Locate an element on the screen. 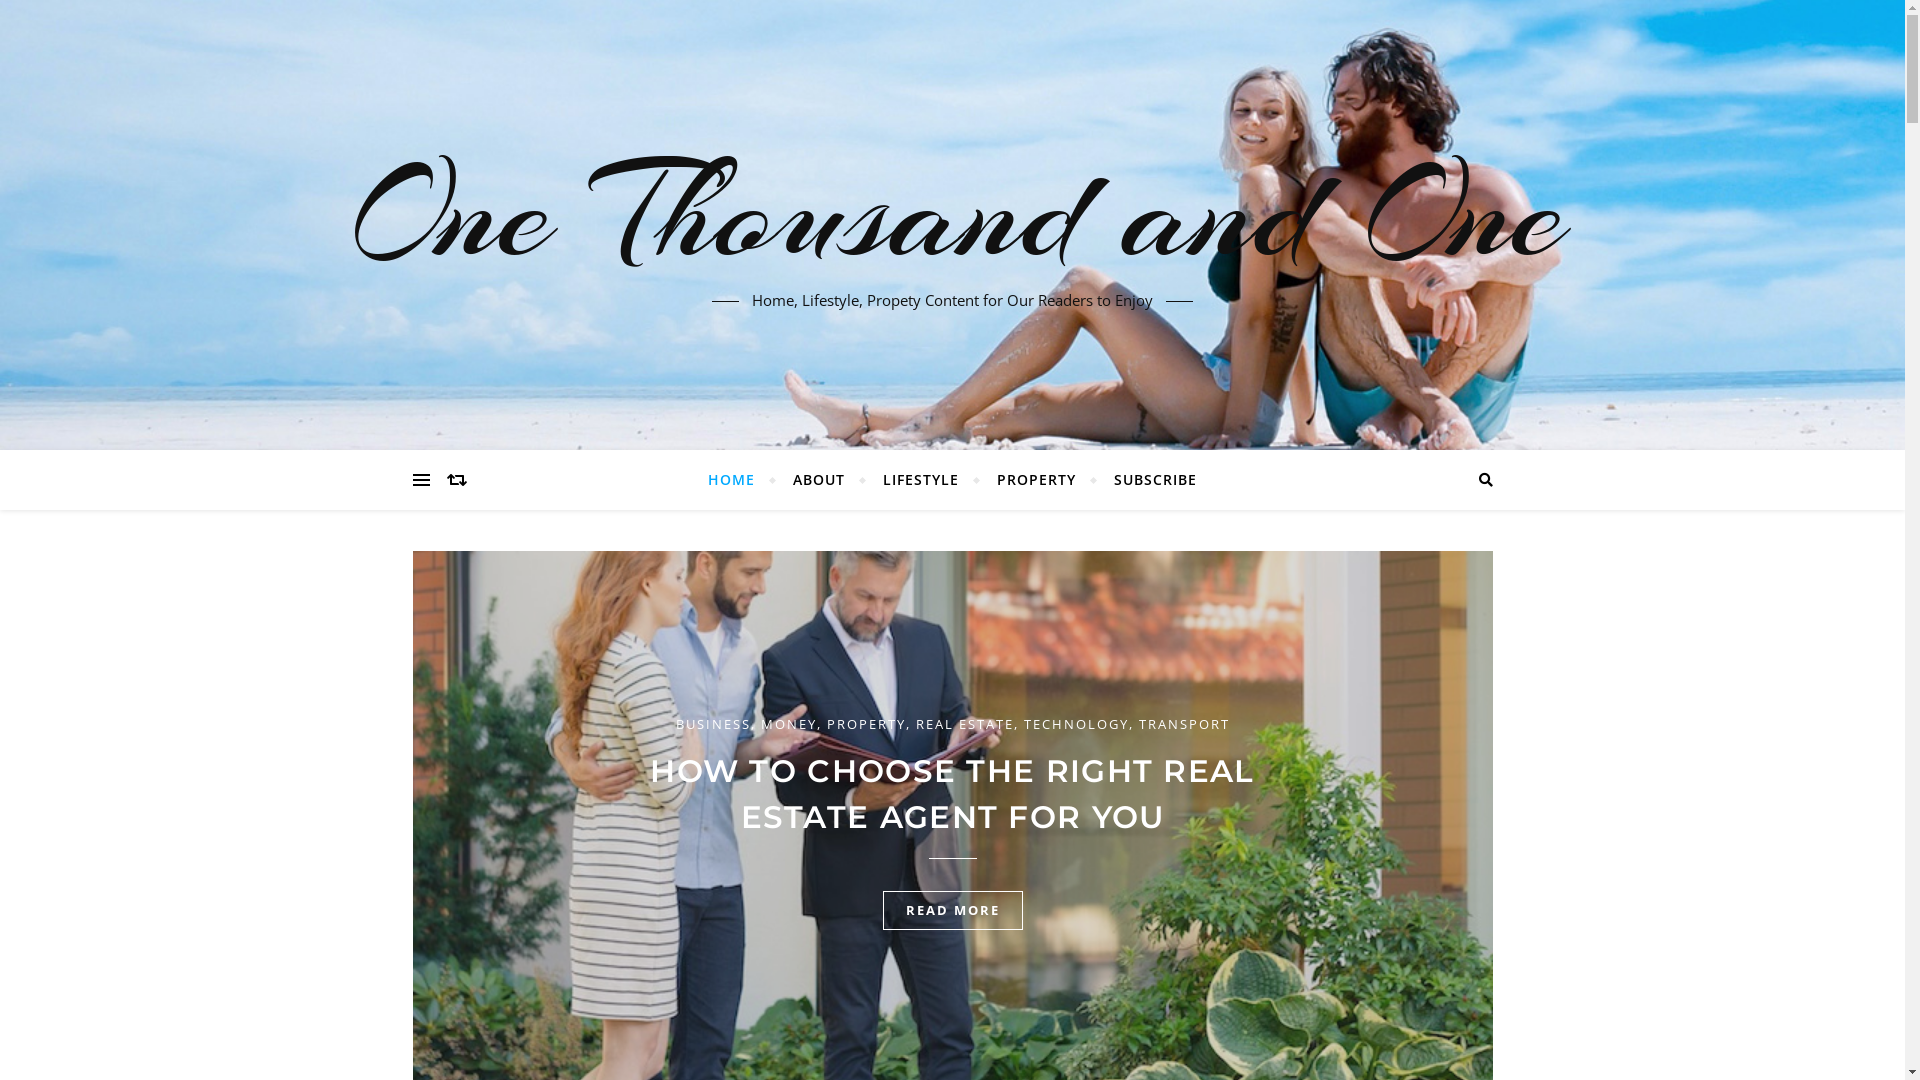  MONEY is located at coordinates (788, 724).